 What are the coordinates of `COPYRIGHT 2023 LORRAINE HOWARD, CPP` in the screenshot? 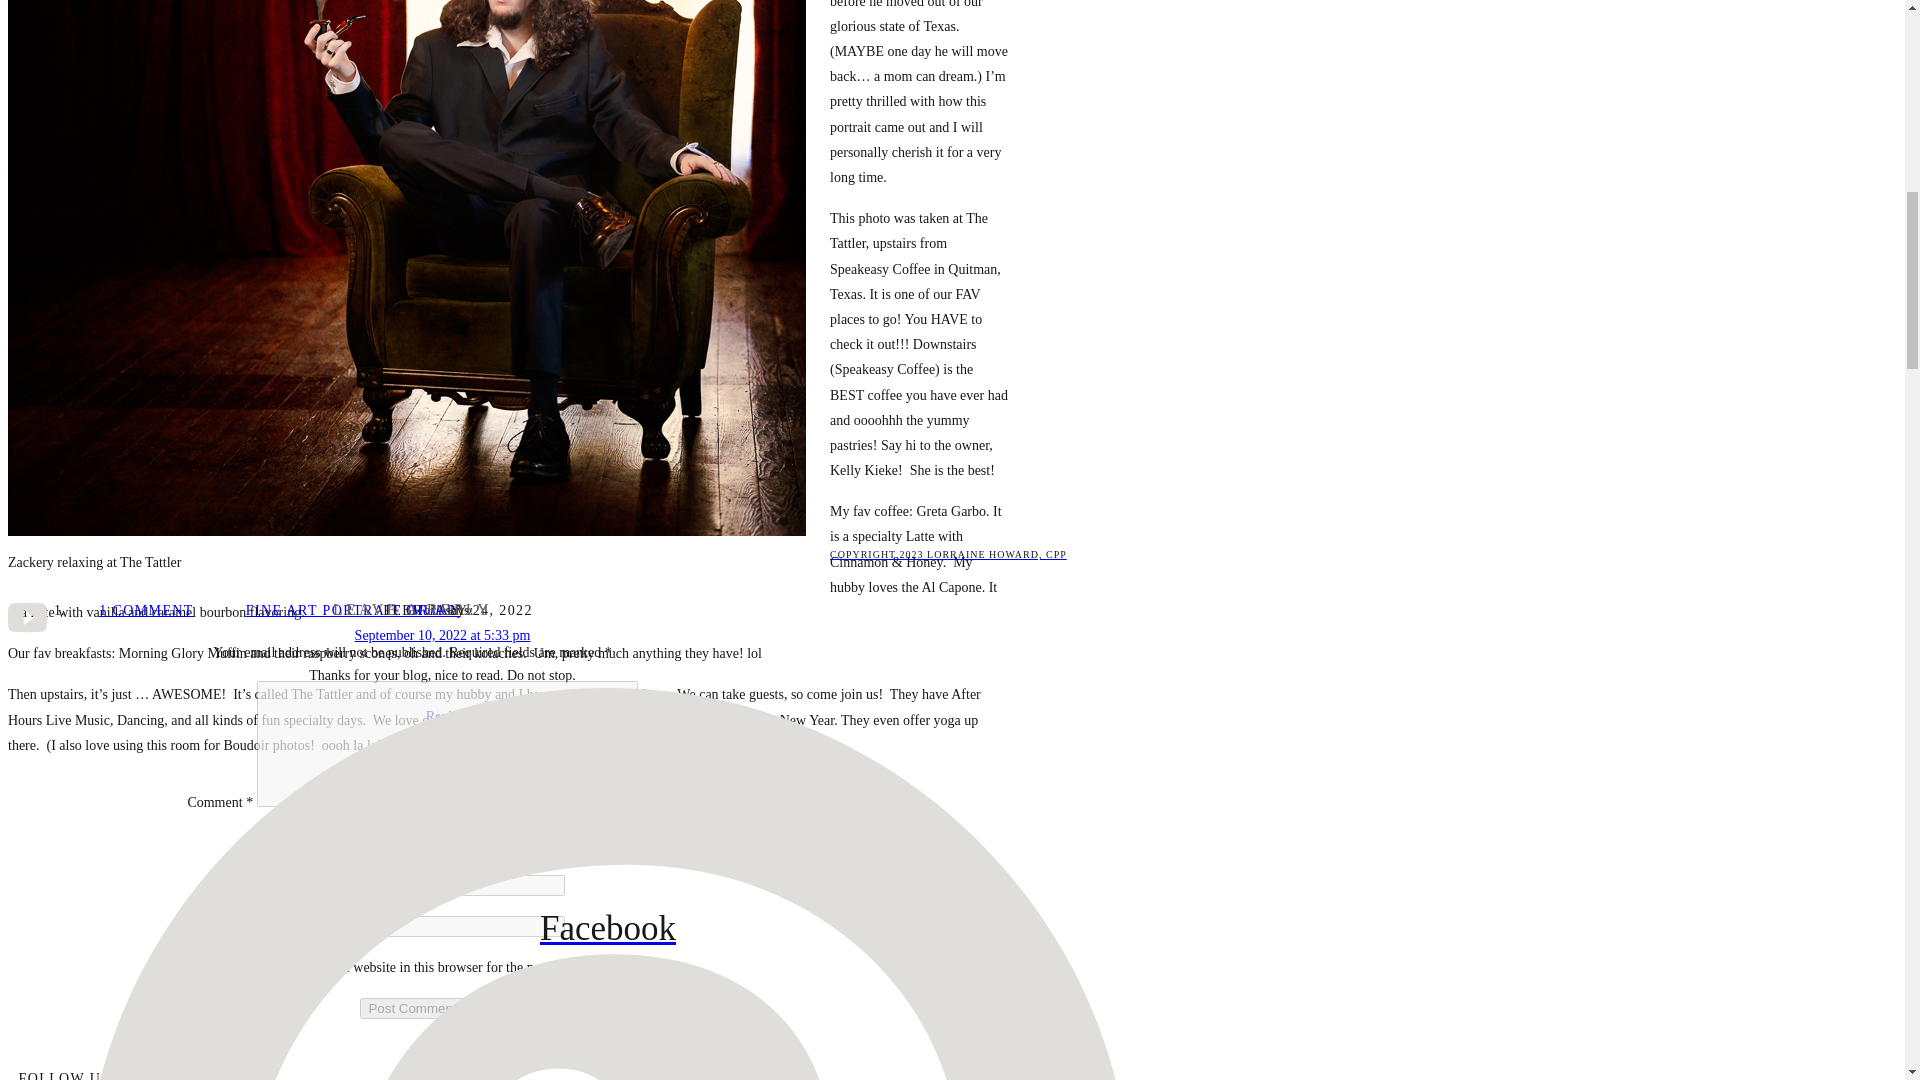 It's located at (146, 610).